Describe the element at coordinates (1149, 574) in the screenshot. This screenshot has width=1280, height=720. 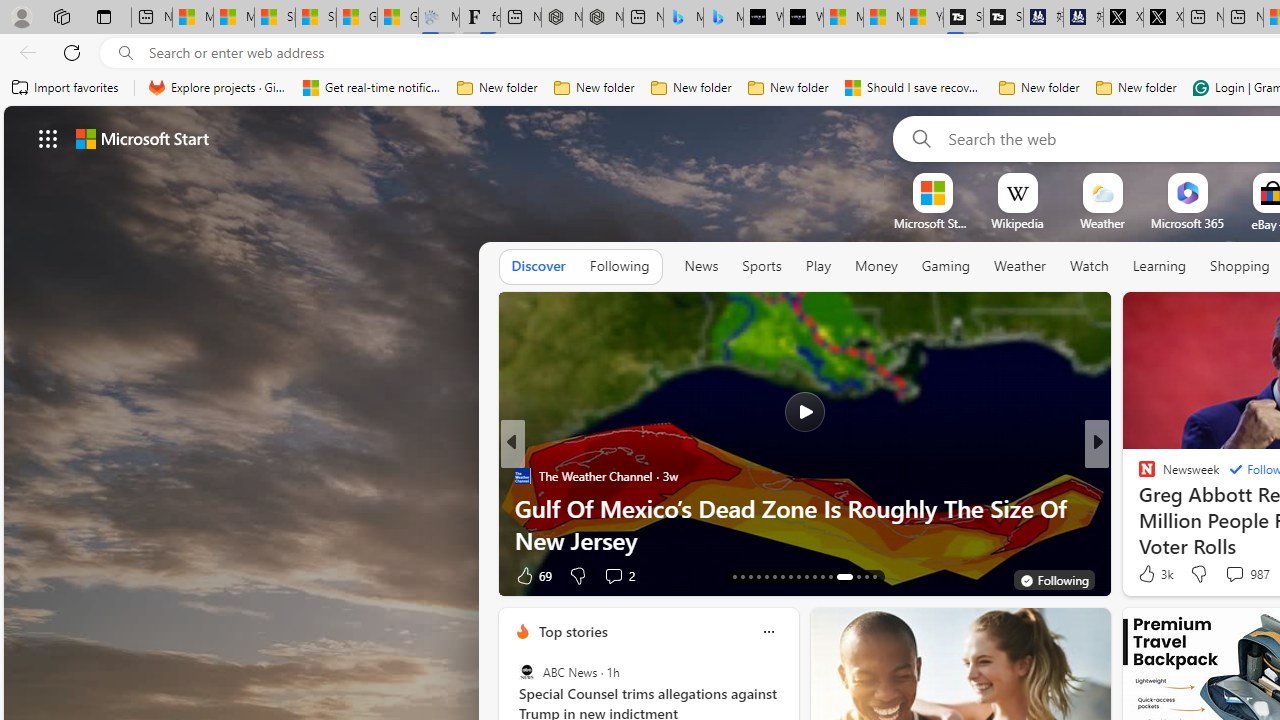
I see `79 Like` at that location.